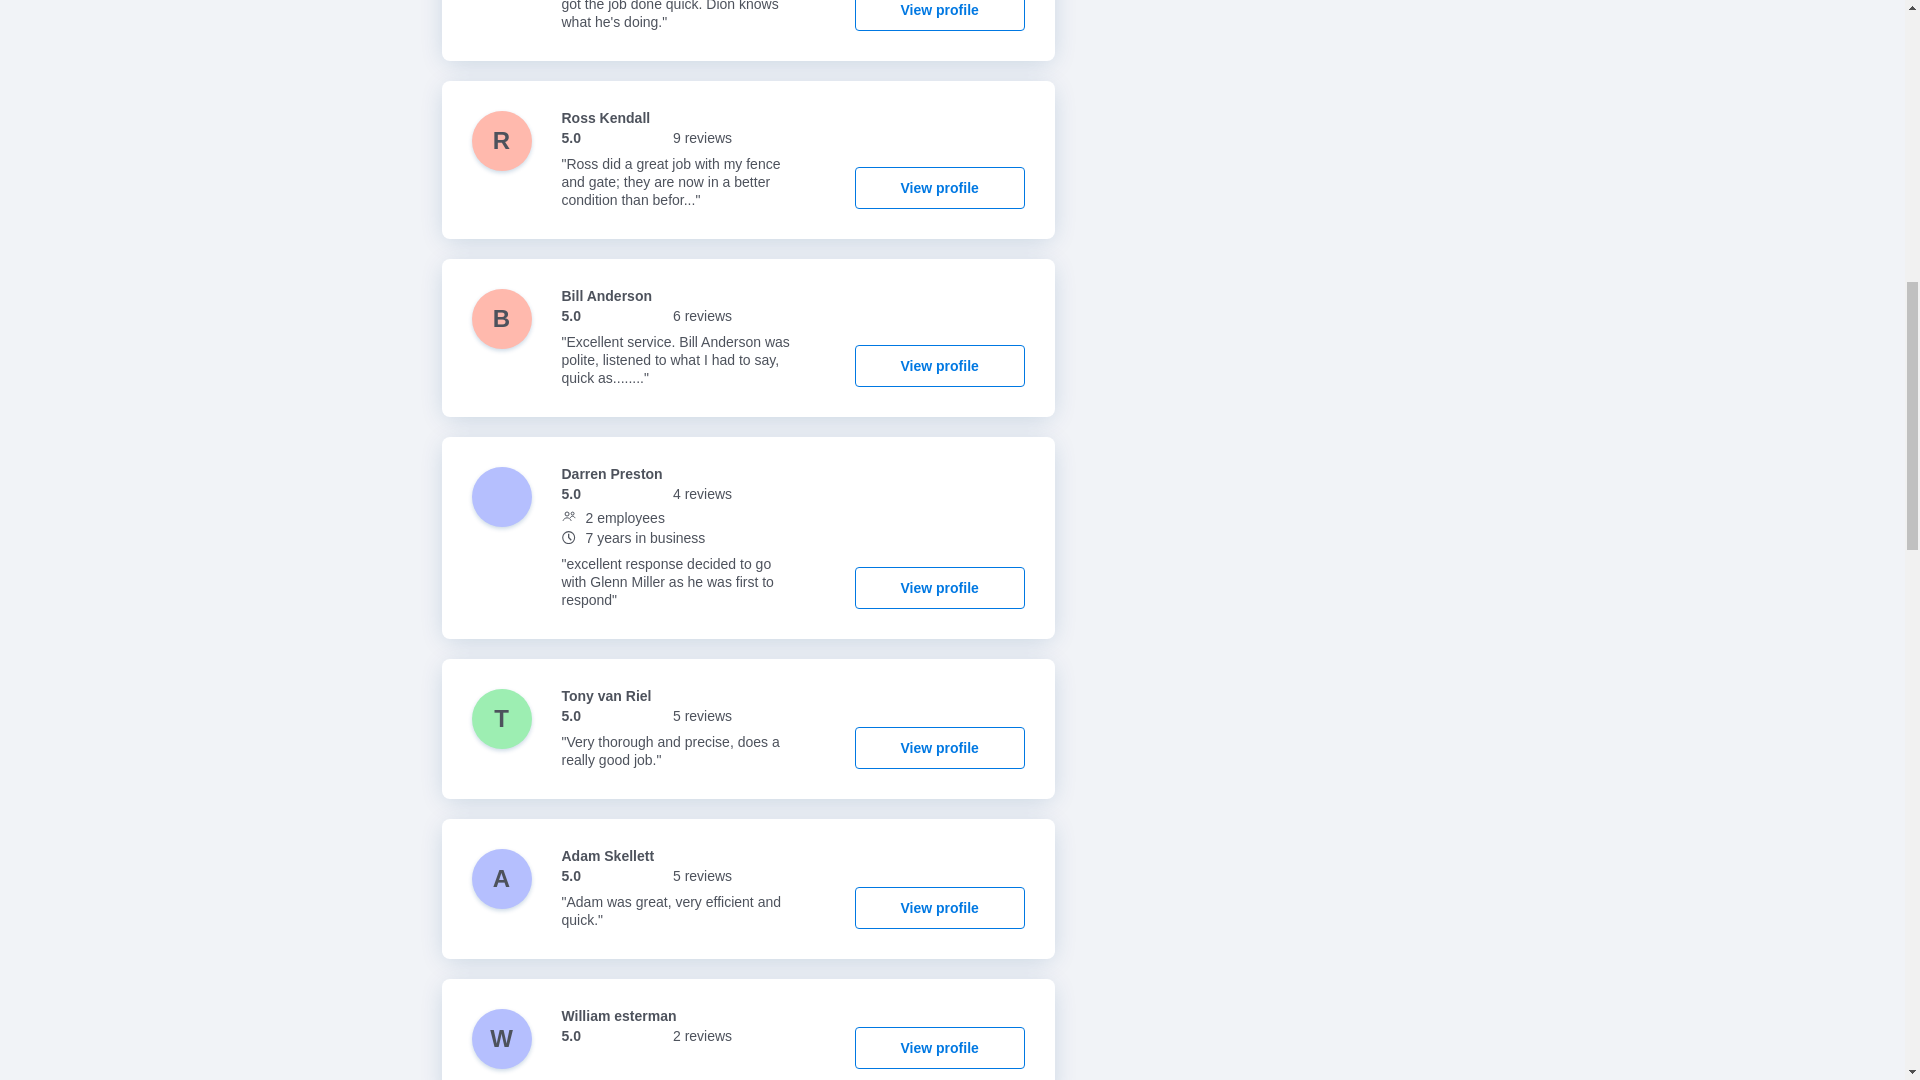 Image resolution: width=1920 pixels, height=1080 pixels. I want to click on View profile, so click(940, 365).